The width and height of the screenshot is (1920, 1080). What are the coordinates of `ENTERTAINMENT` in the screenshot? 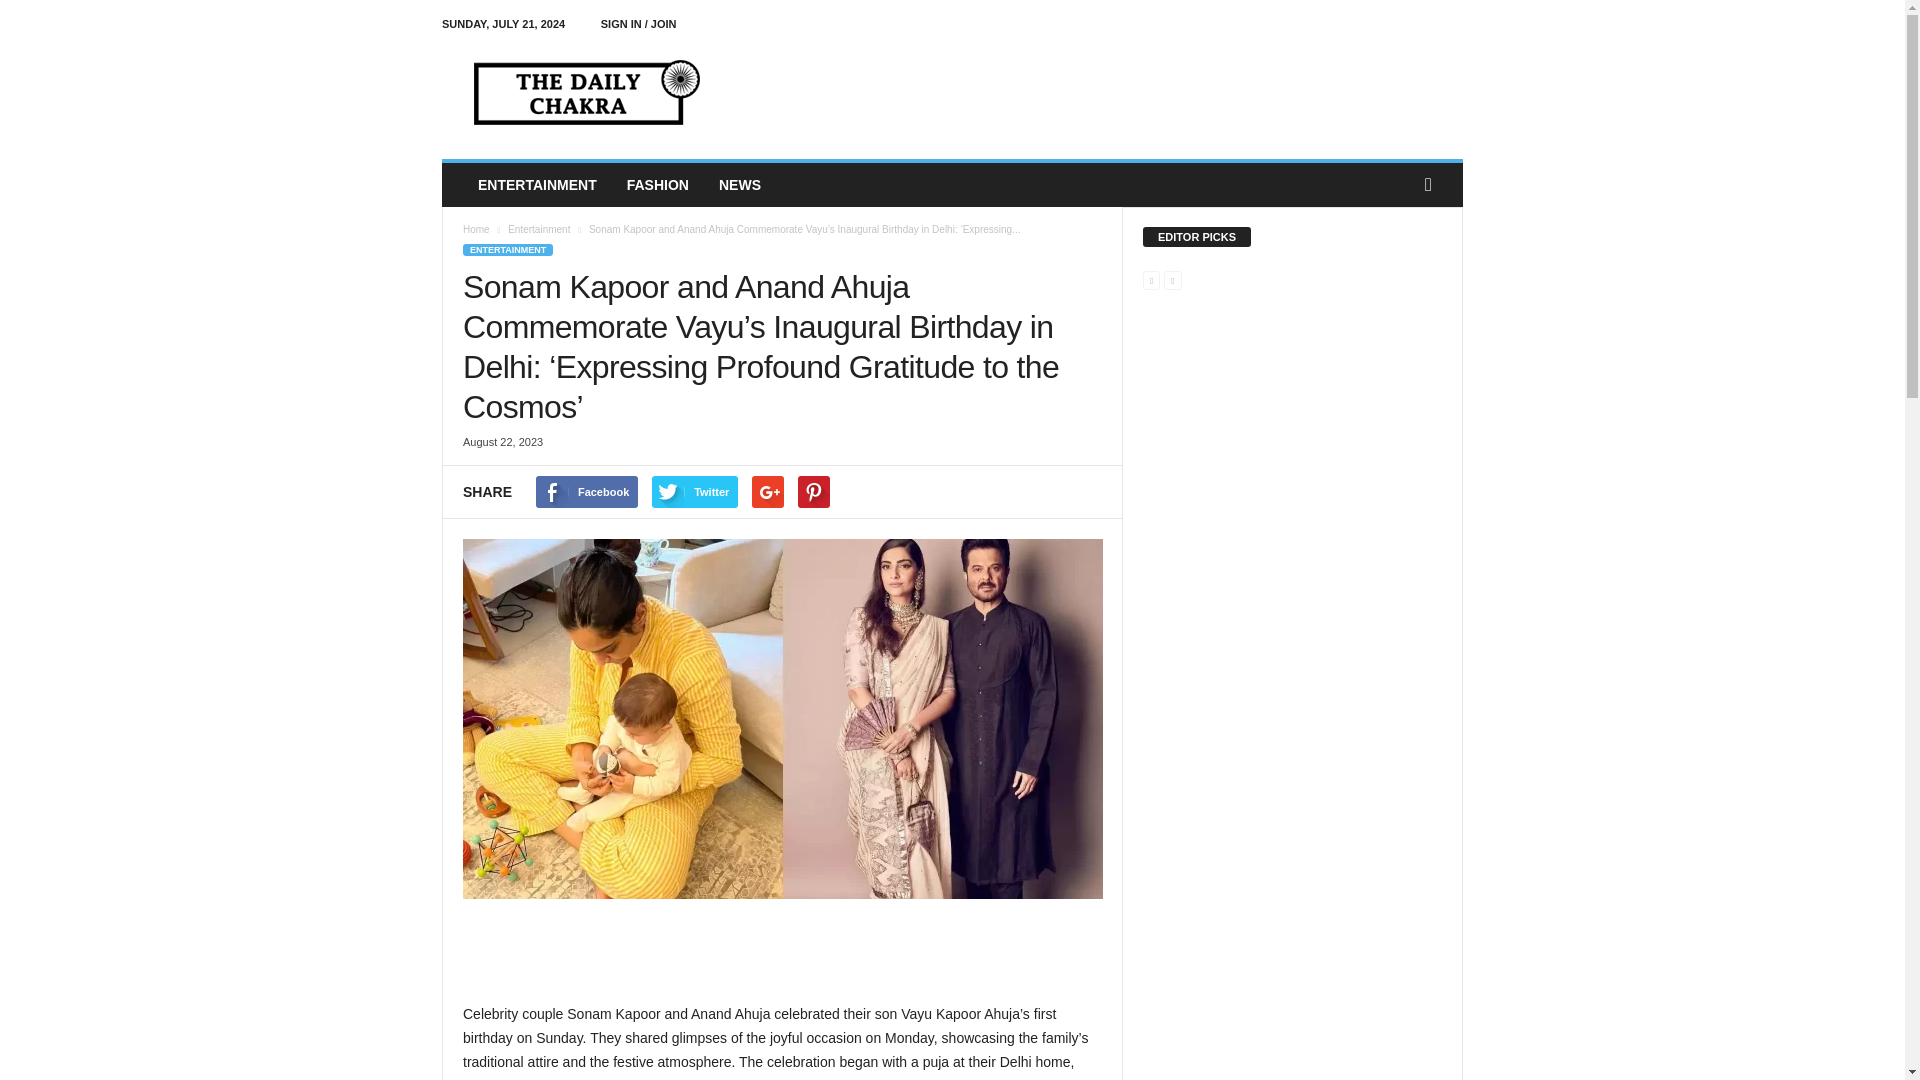 It's located at (507, 250).